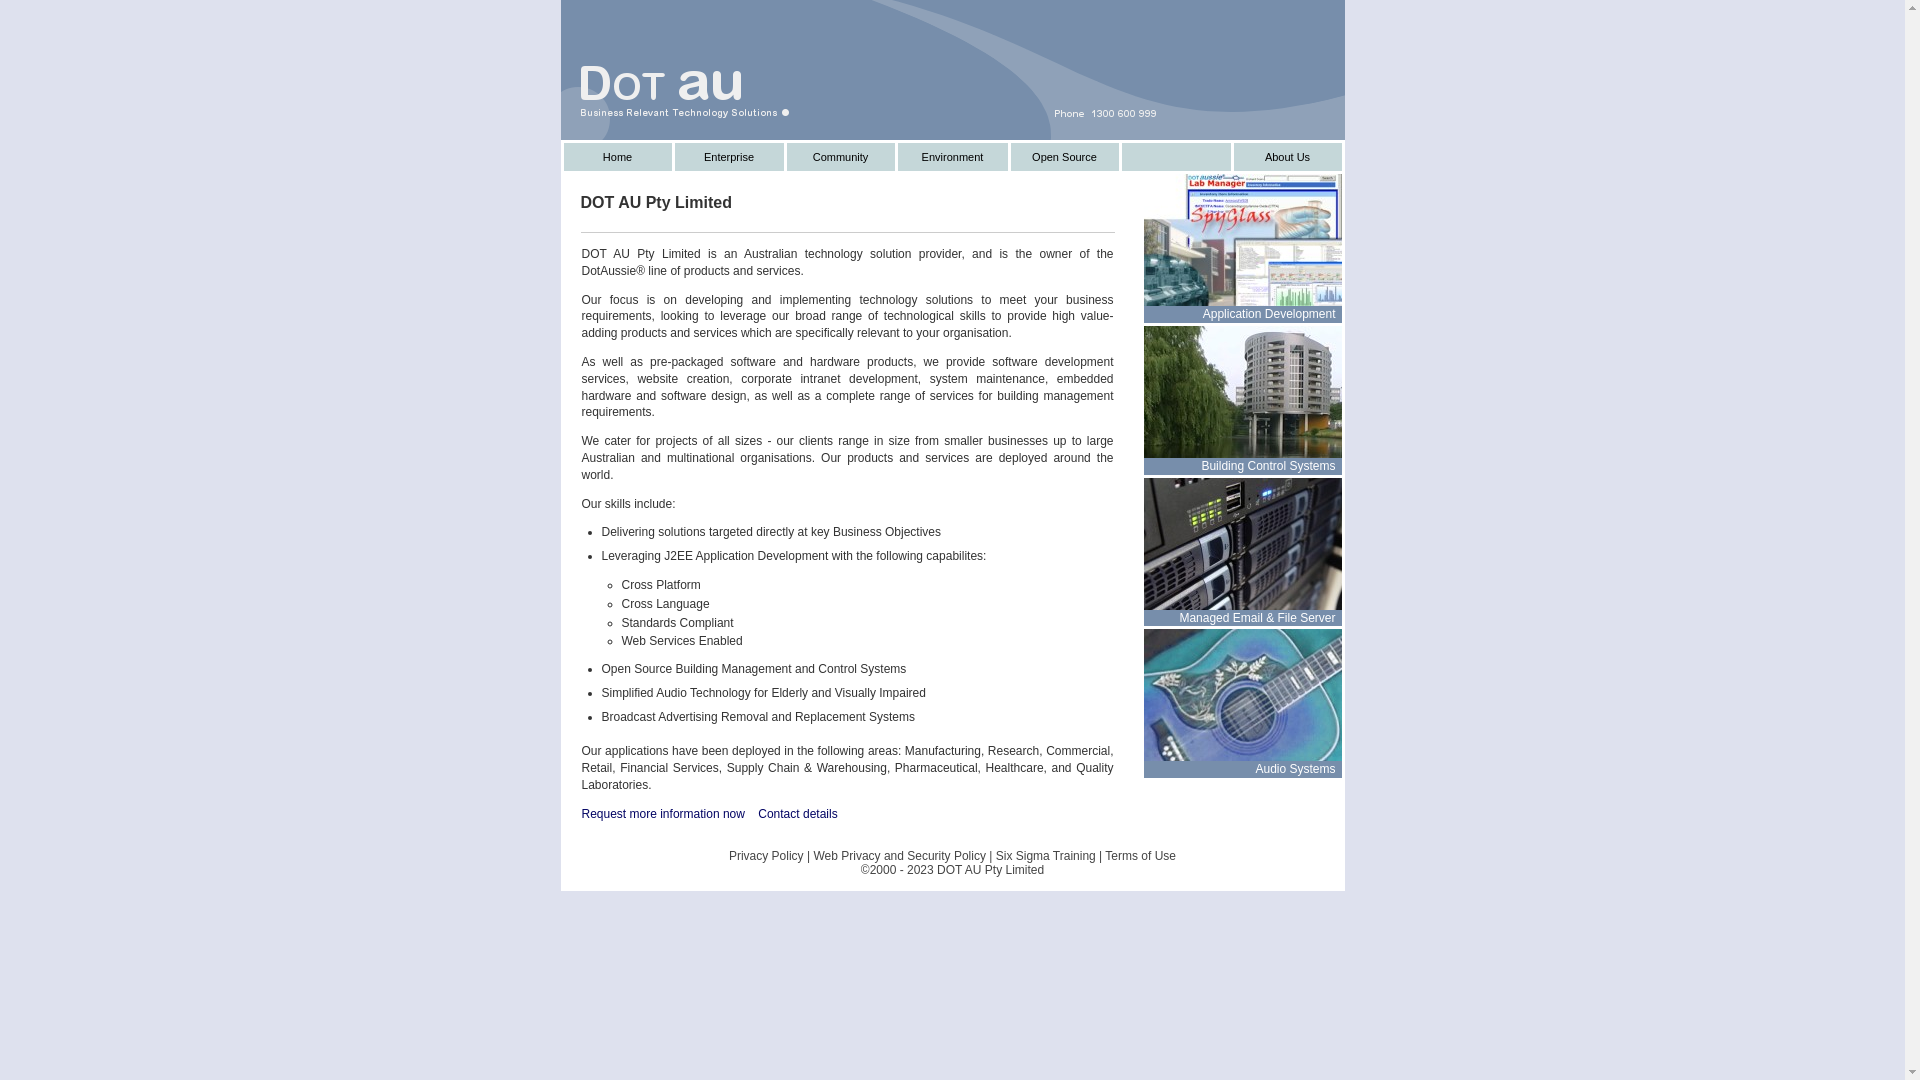 The height and width of the screenshot is (1080, 1920). I want to click on About Us, so click(1288, 157).